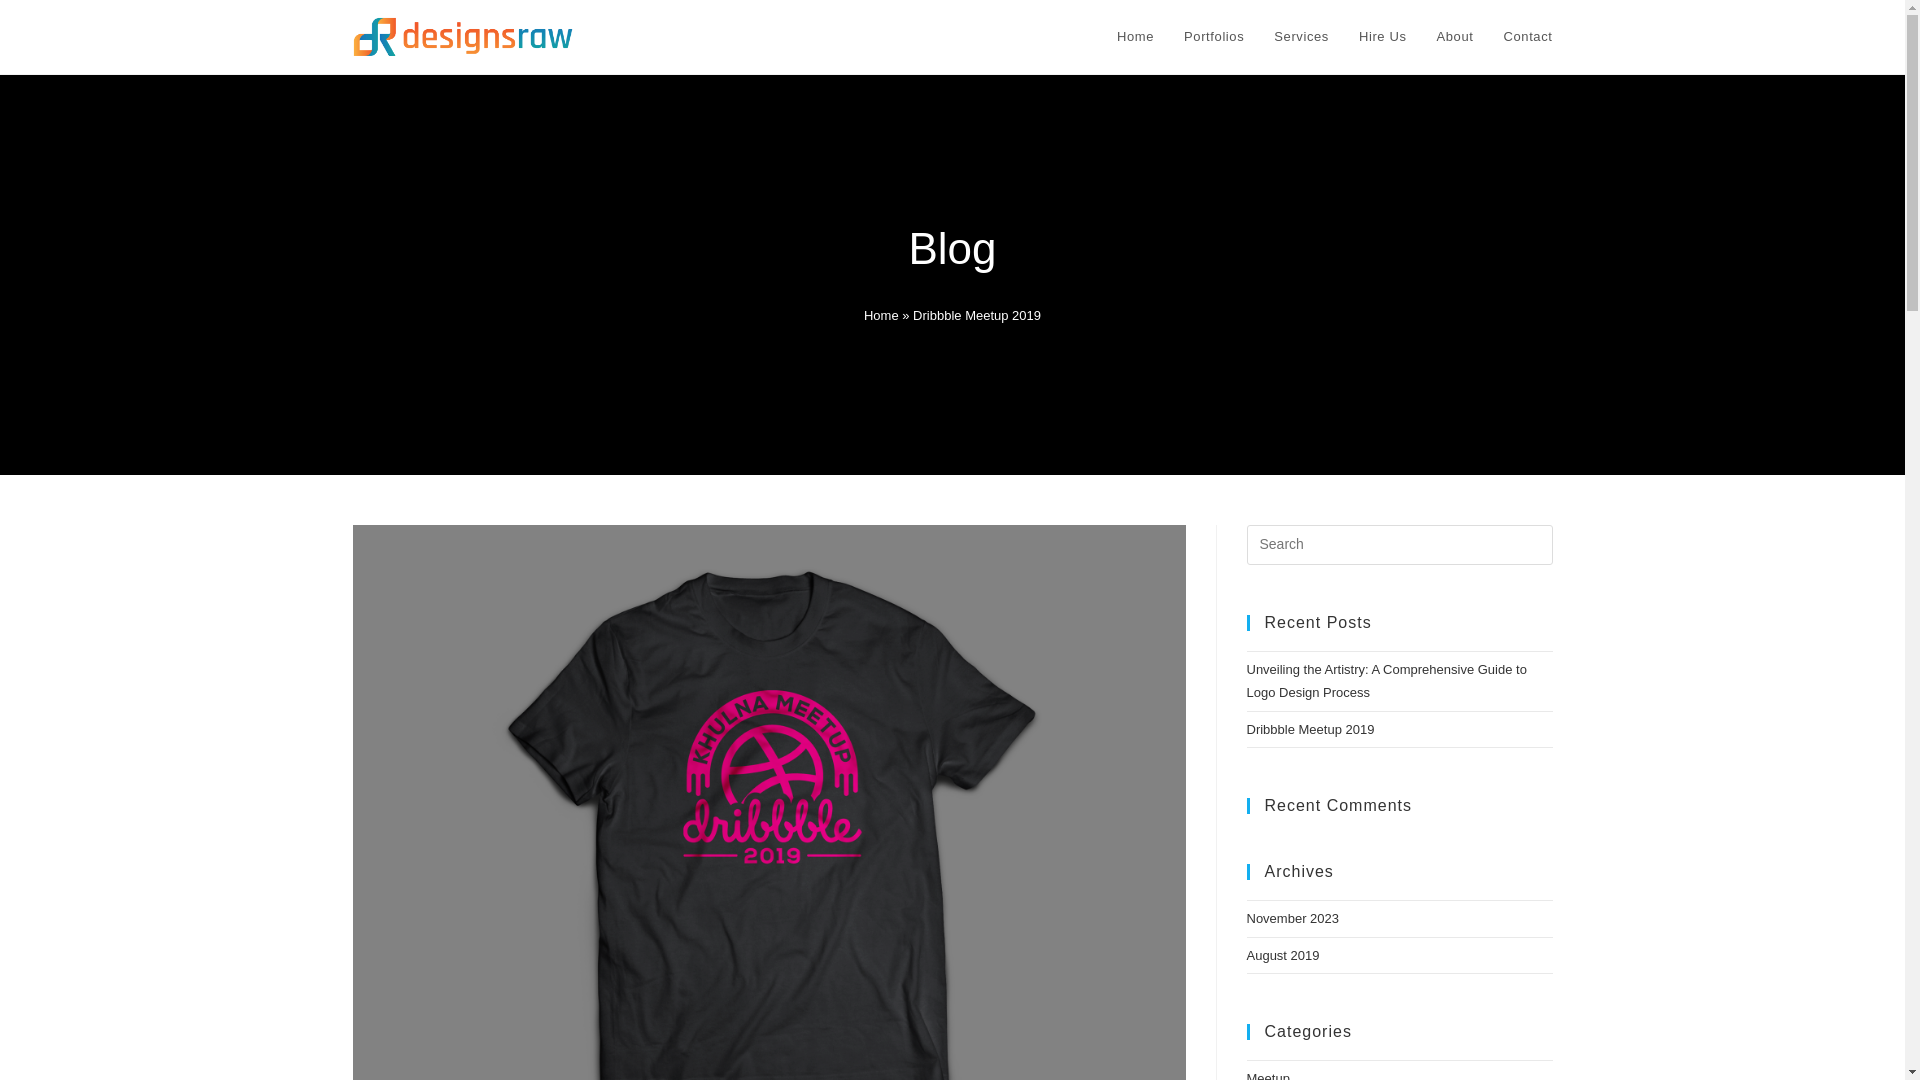 This screenshot has width=1920, height=1080. What do you see at coordinates (1214, 37) in the screenshot?
I see `Portfolios` at bounding box center [1214, 37].